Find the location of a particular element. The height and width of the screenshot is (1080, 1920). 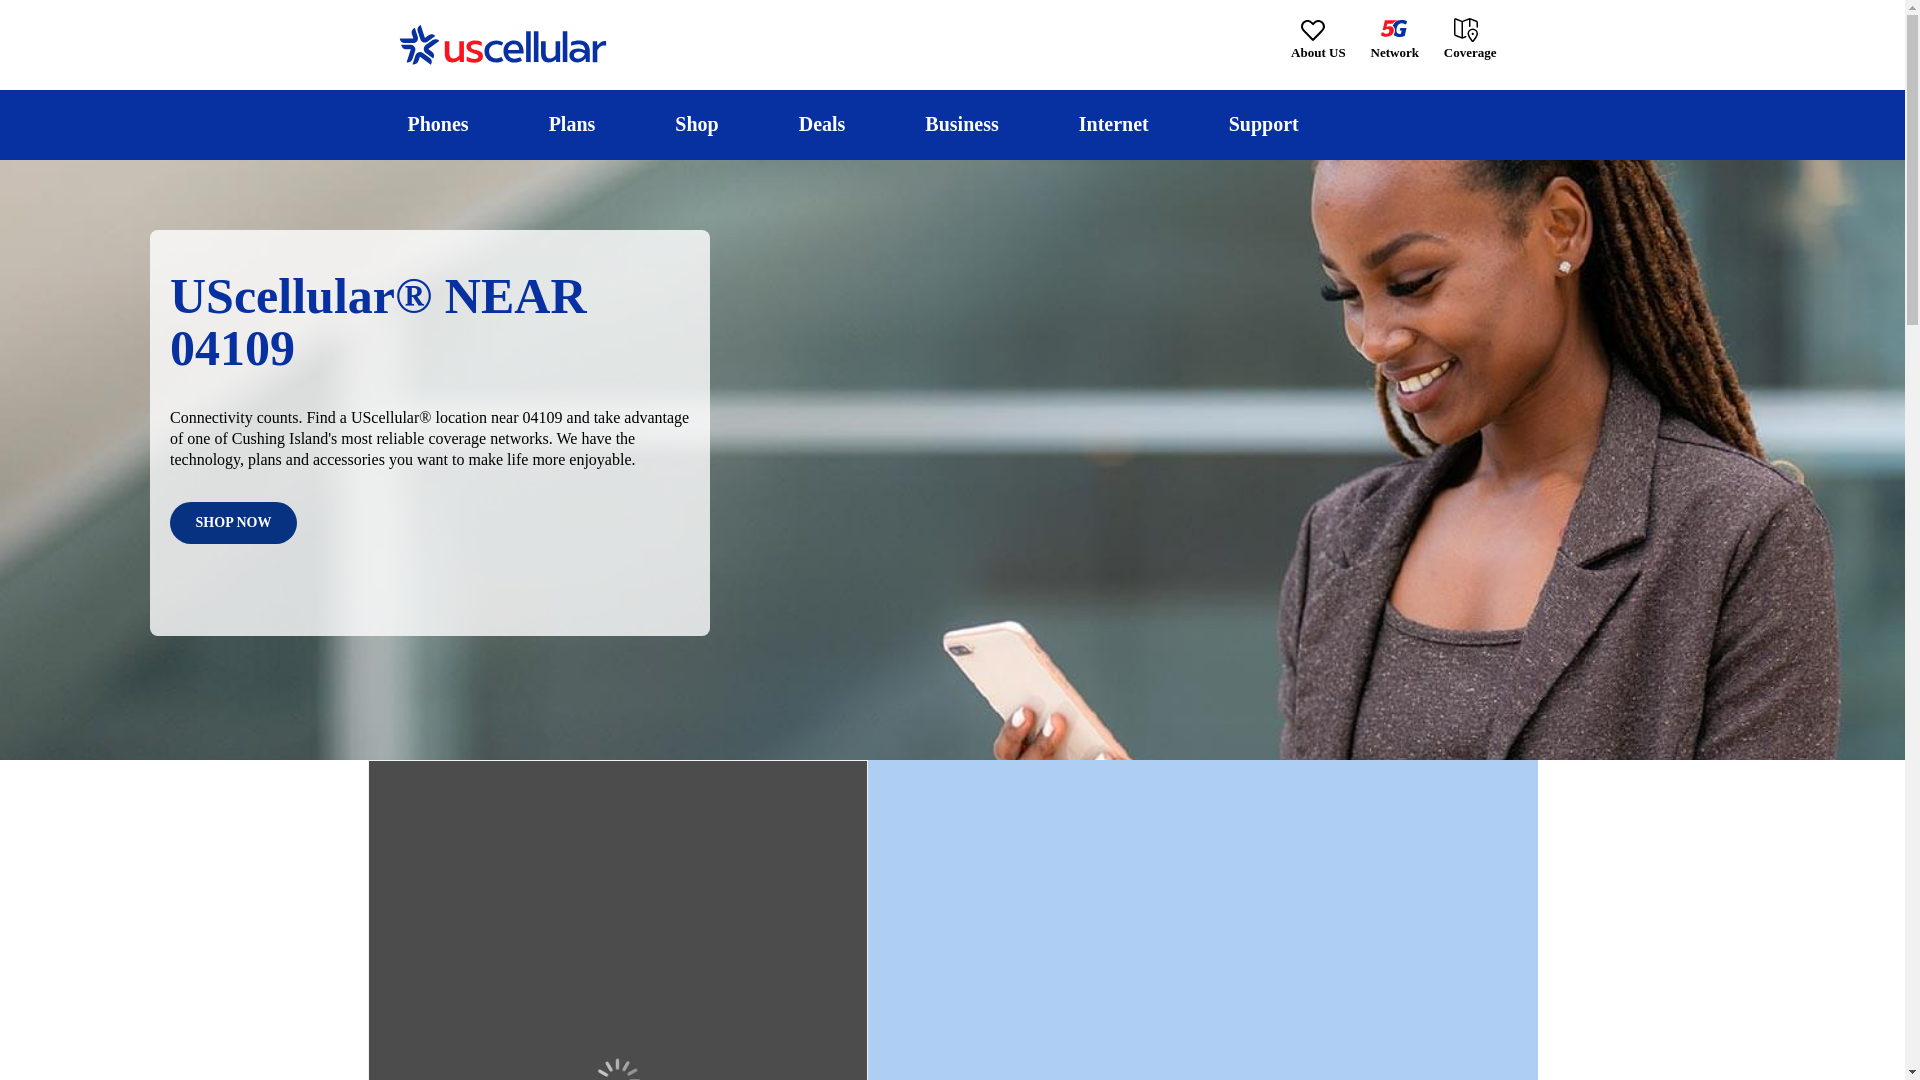

Support is located at coordinates (1263, 124).